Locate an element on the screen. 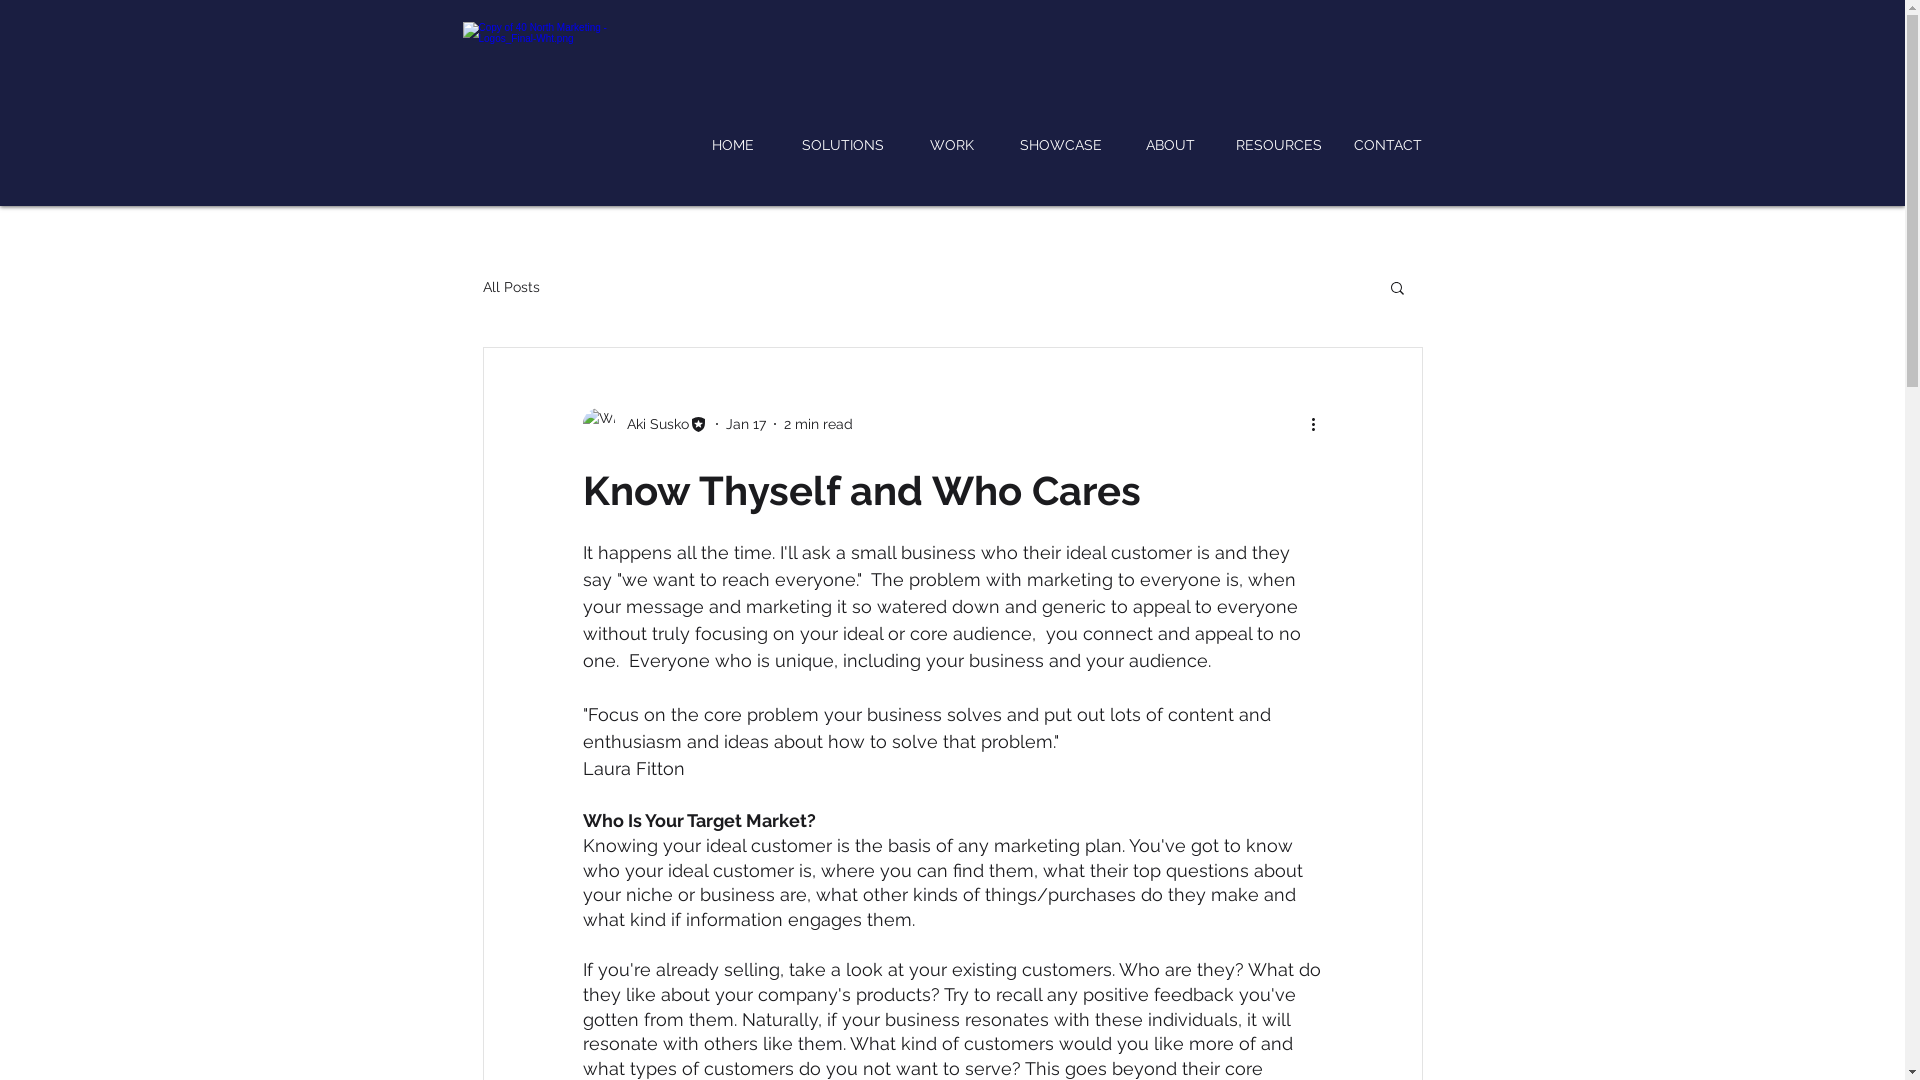 The width and height of the screenshot is (1920, 1080). CONTACT is located at coordinates (1388, 145).